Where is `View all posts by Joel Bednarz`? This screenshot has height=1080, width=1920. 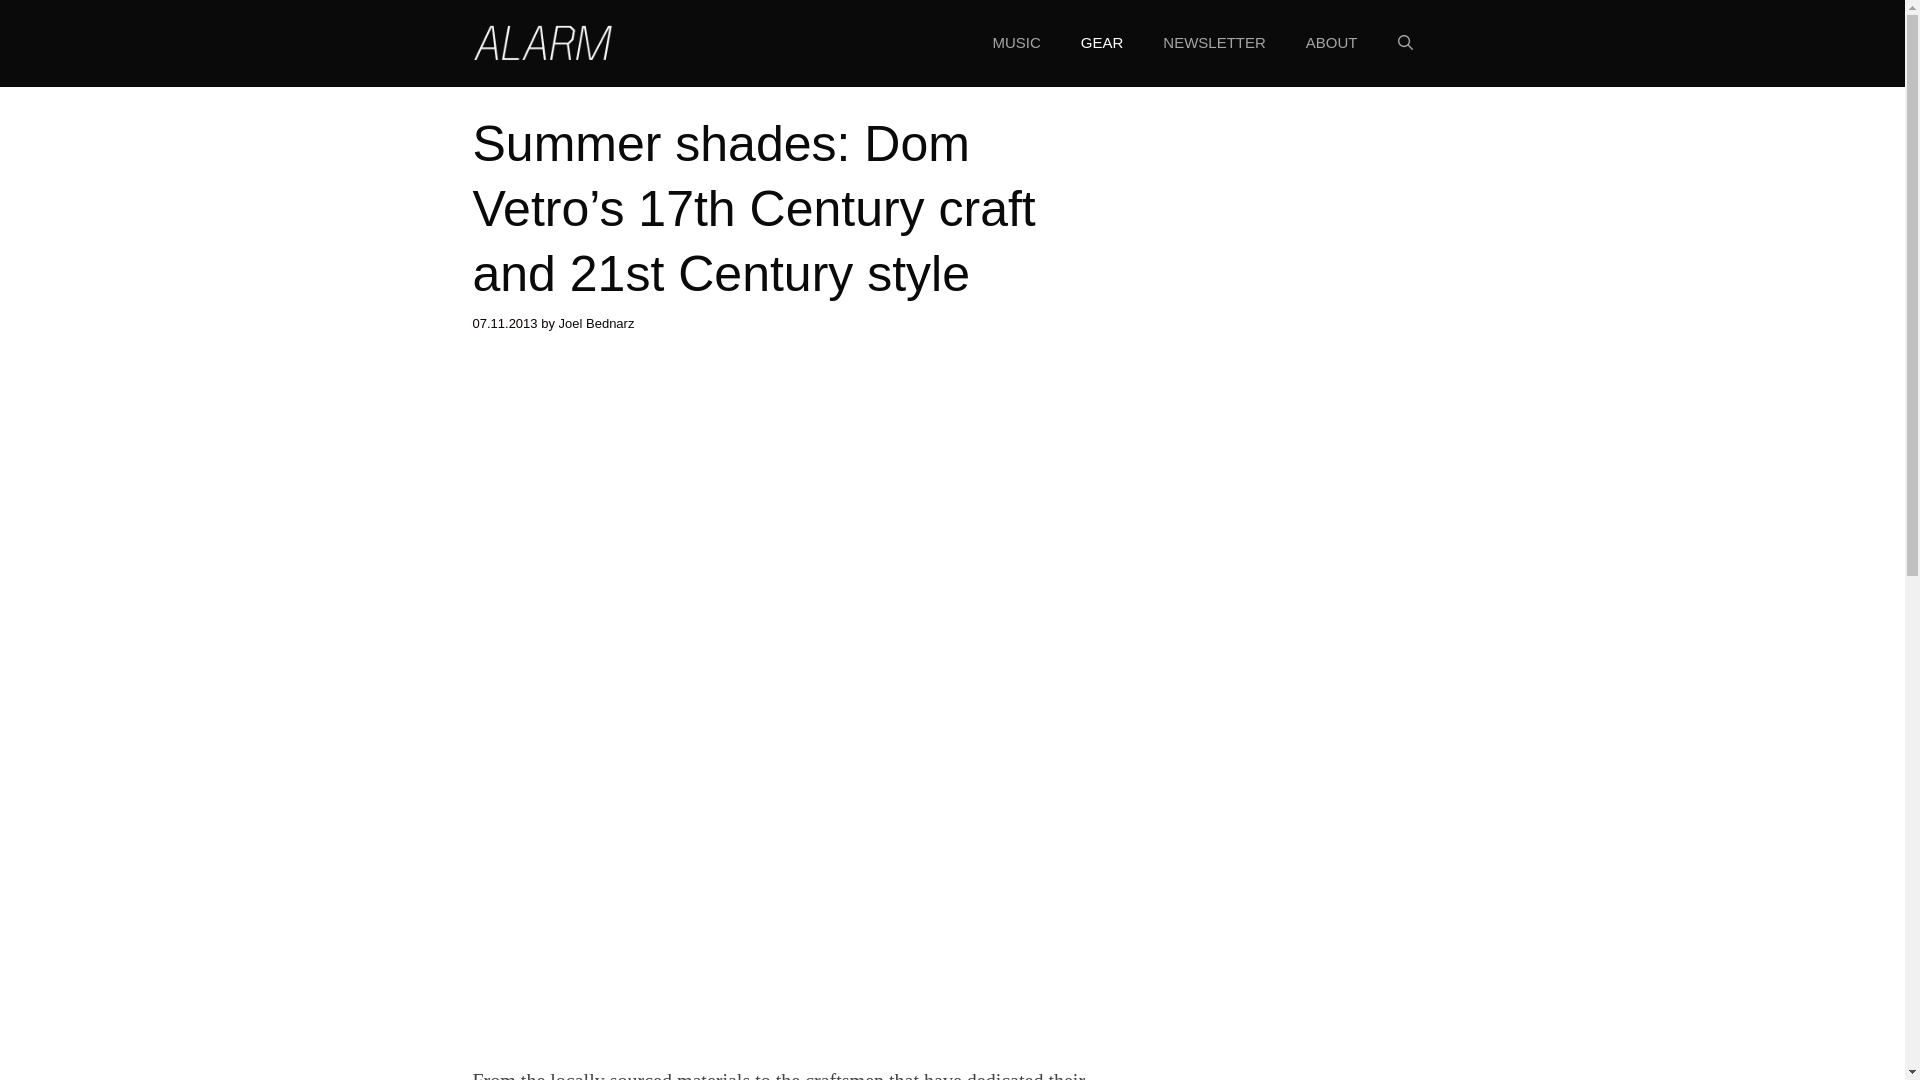
View all posts by Joel Bednarz is located at coordinates (596, 323).